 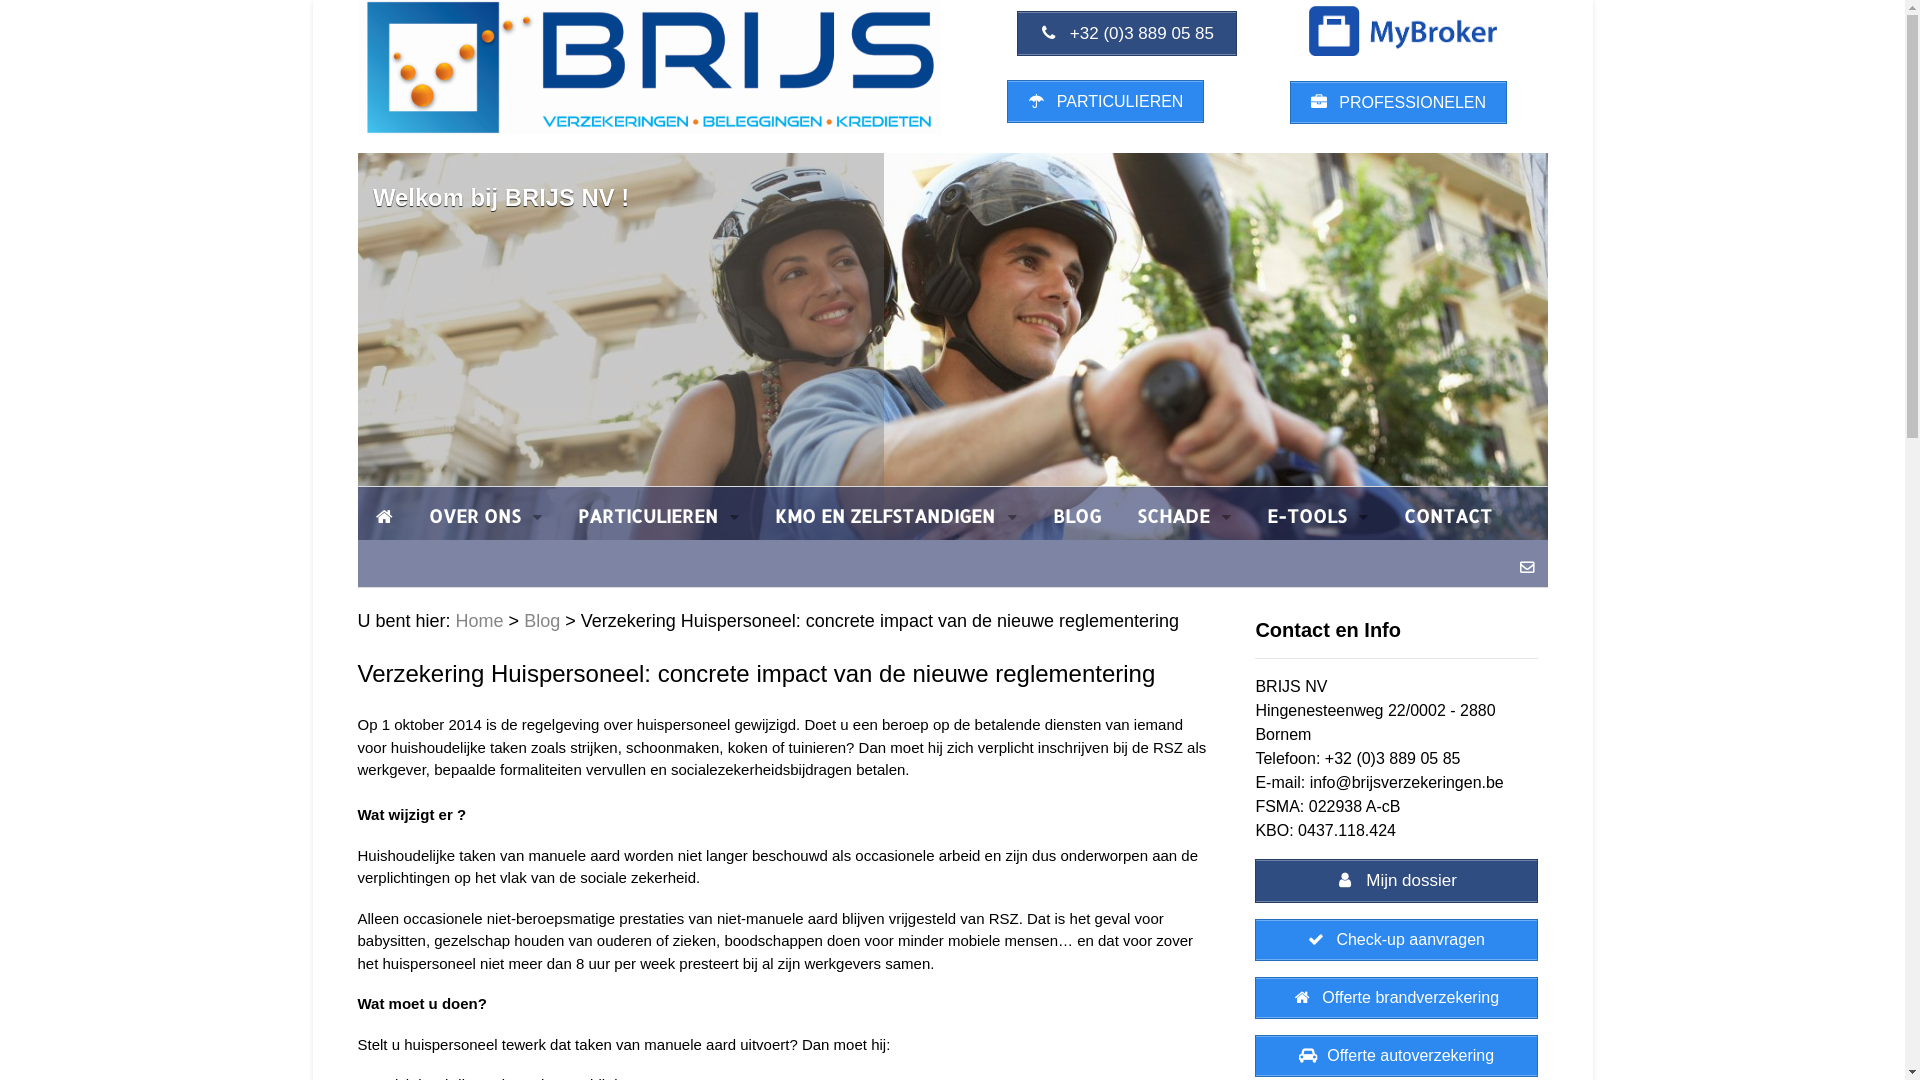 I want to click on OVER ONS, so click(x=484, y=516).